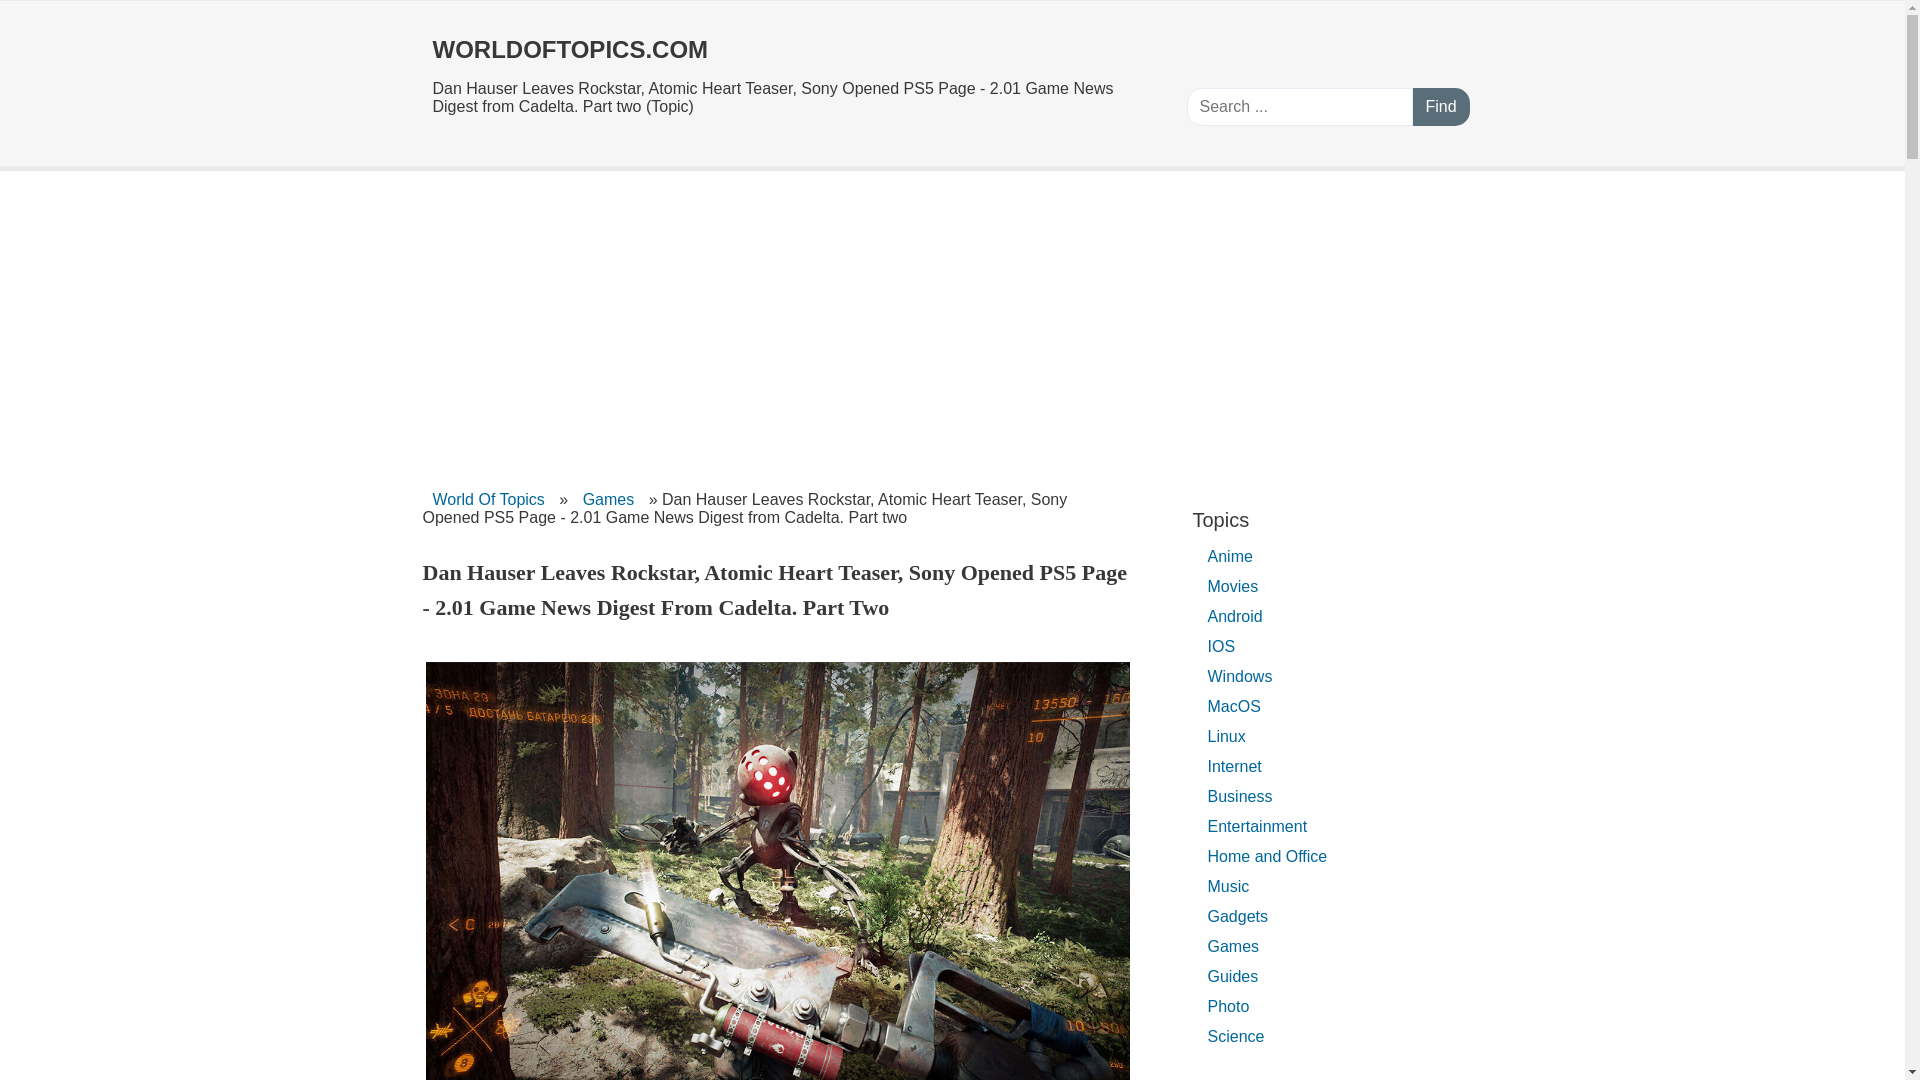  What do you see at coordinates (1234, 706) in the screenshot?
I see `MacOS` at bounding box center [1234, 706].